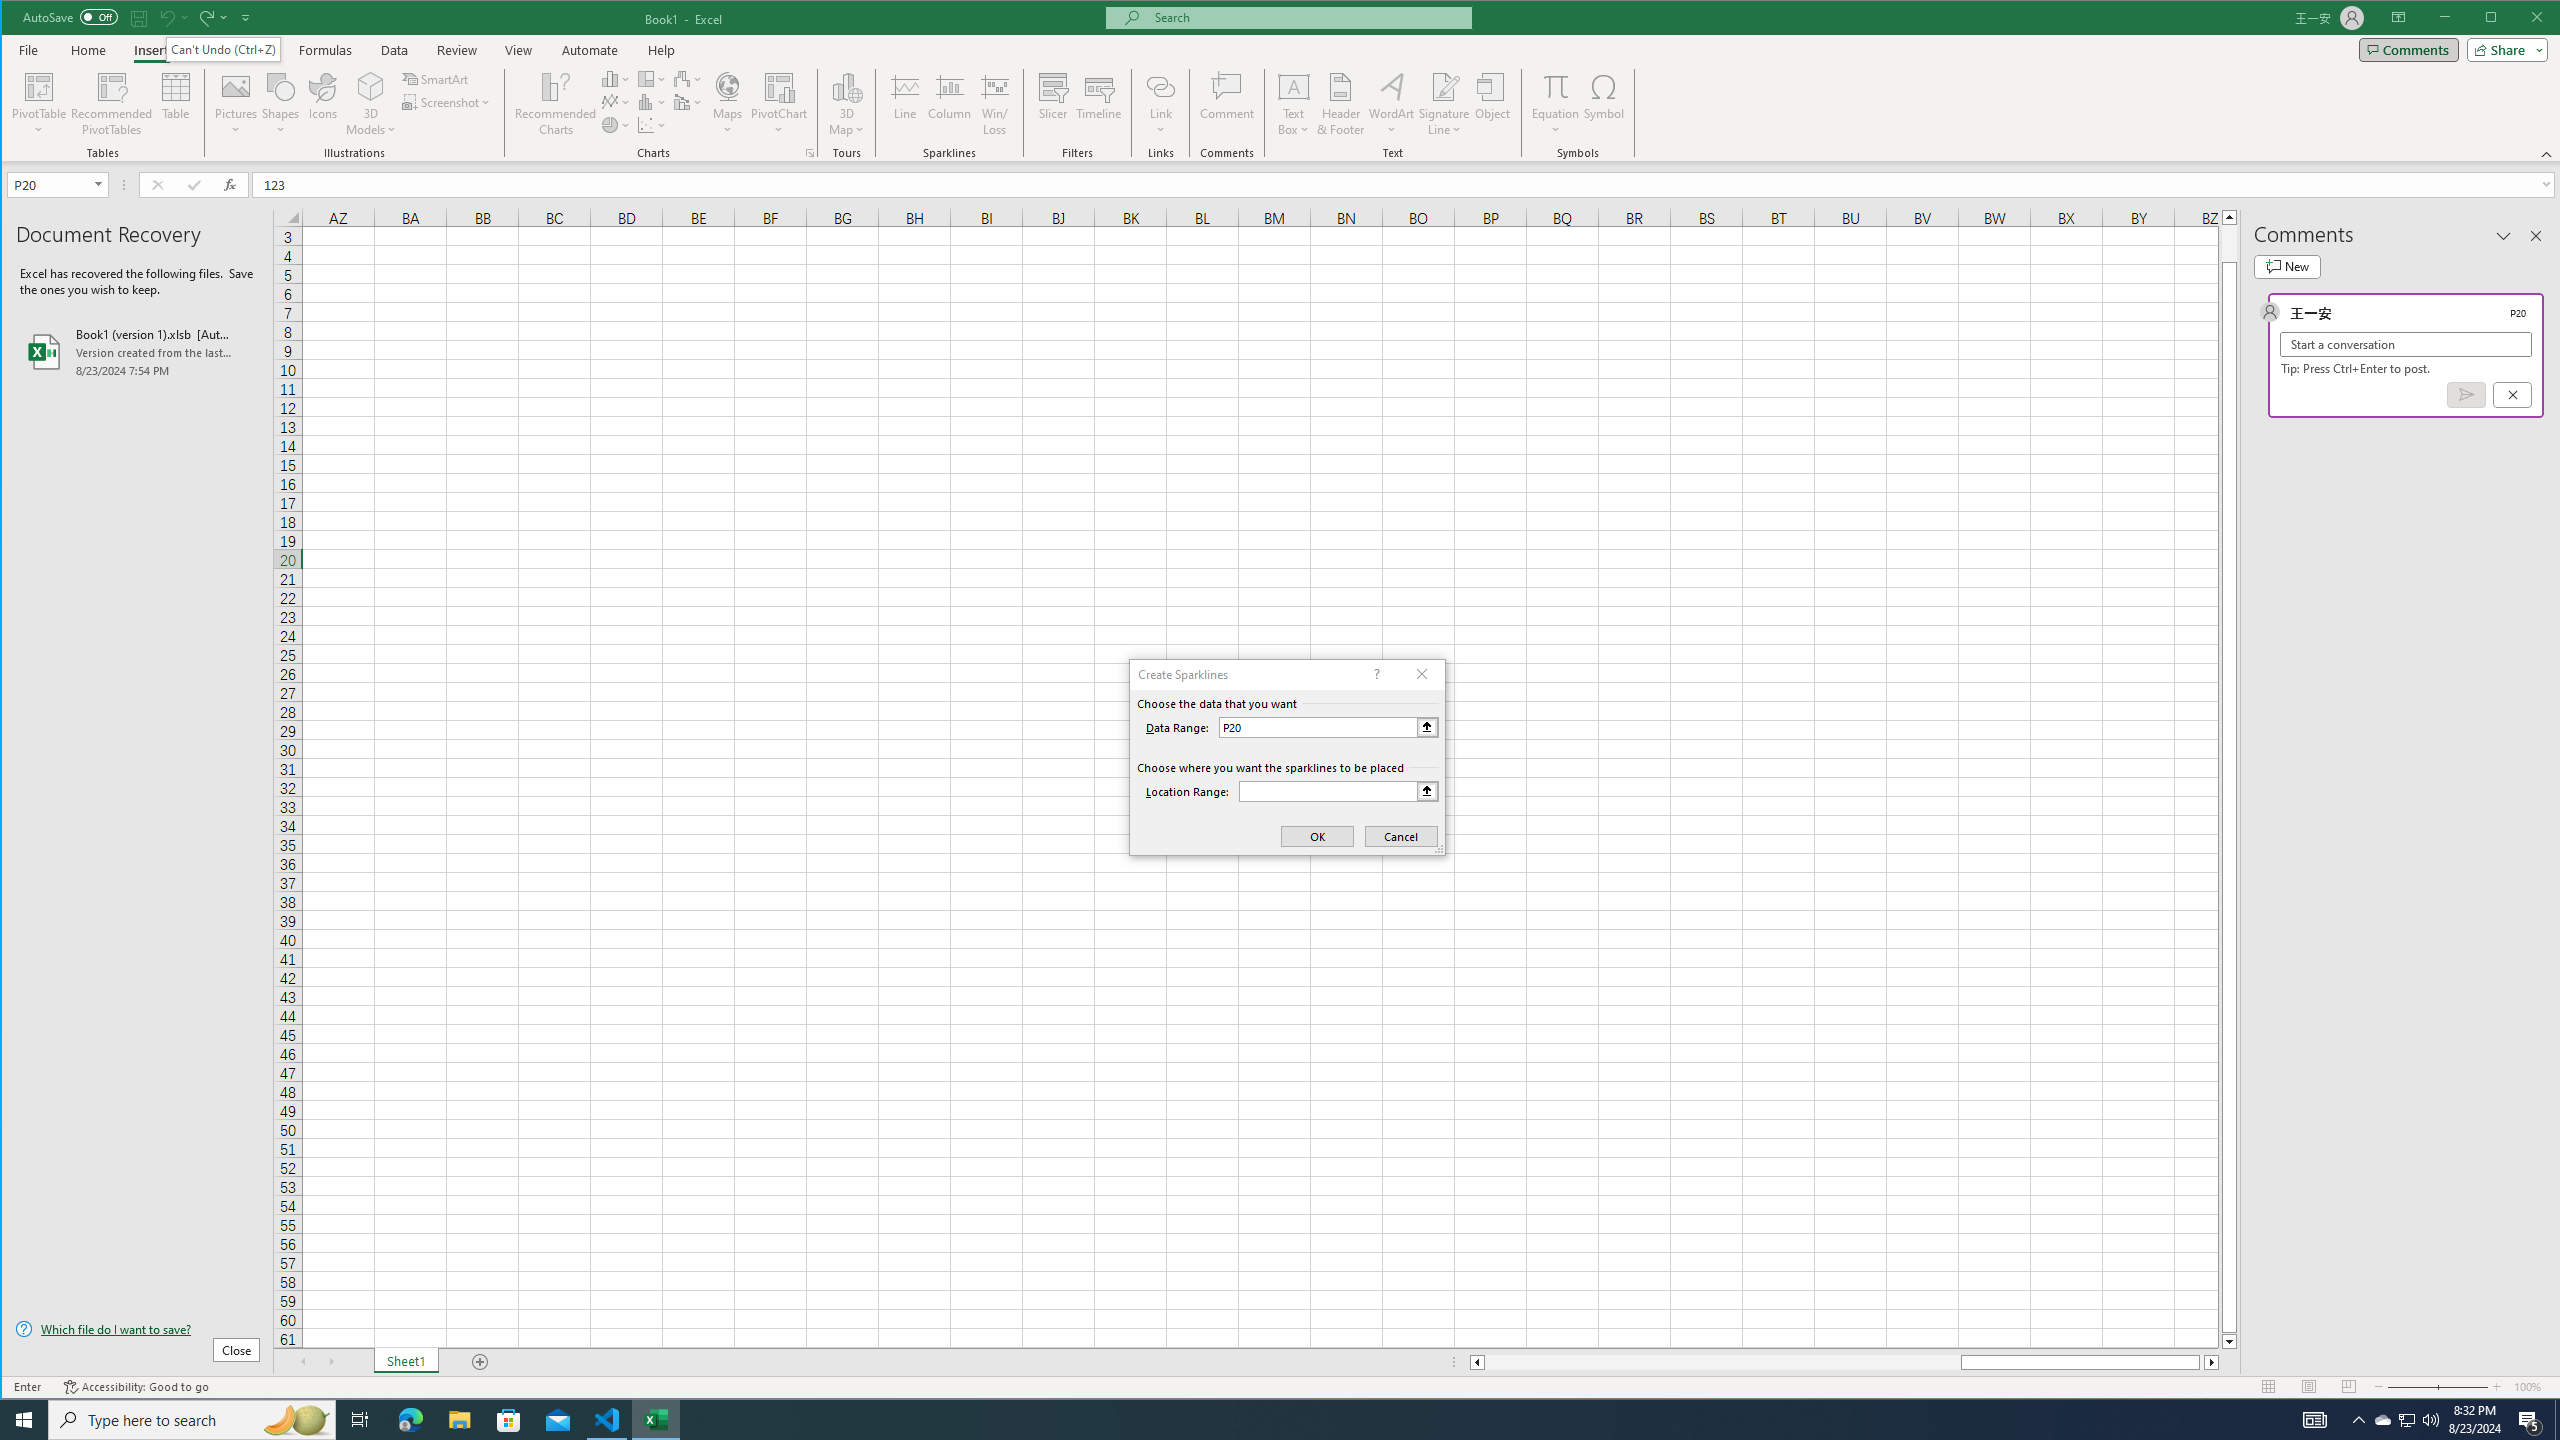 The image size is (2560, 1440). I want to click on SmartArt..., so click(438, 78).